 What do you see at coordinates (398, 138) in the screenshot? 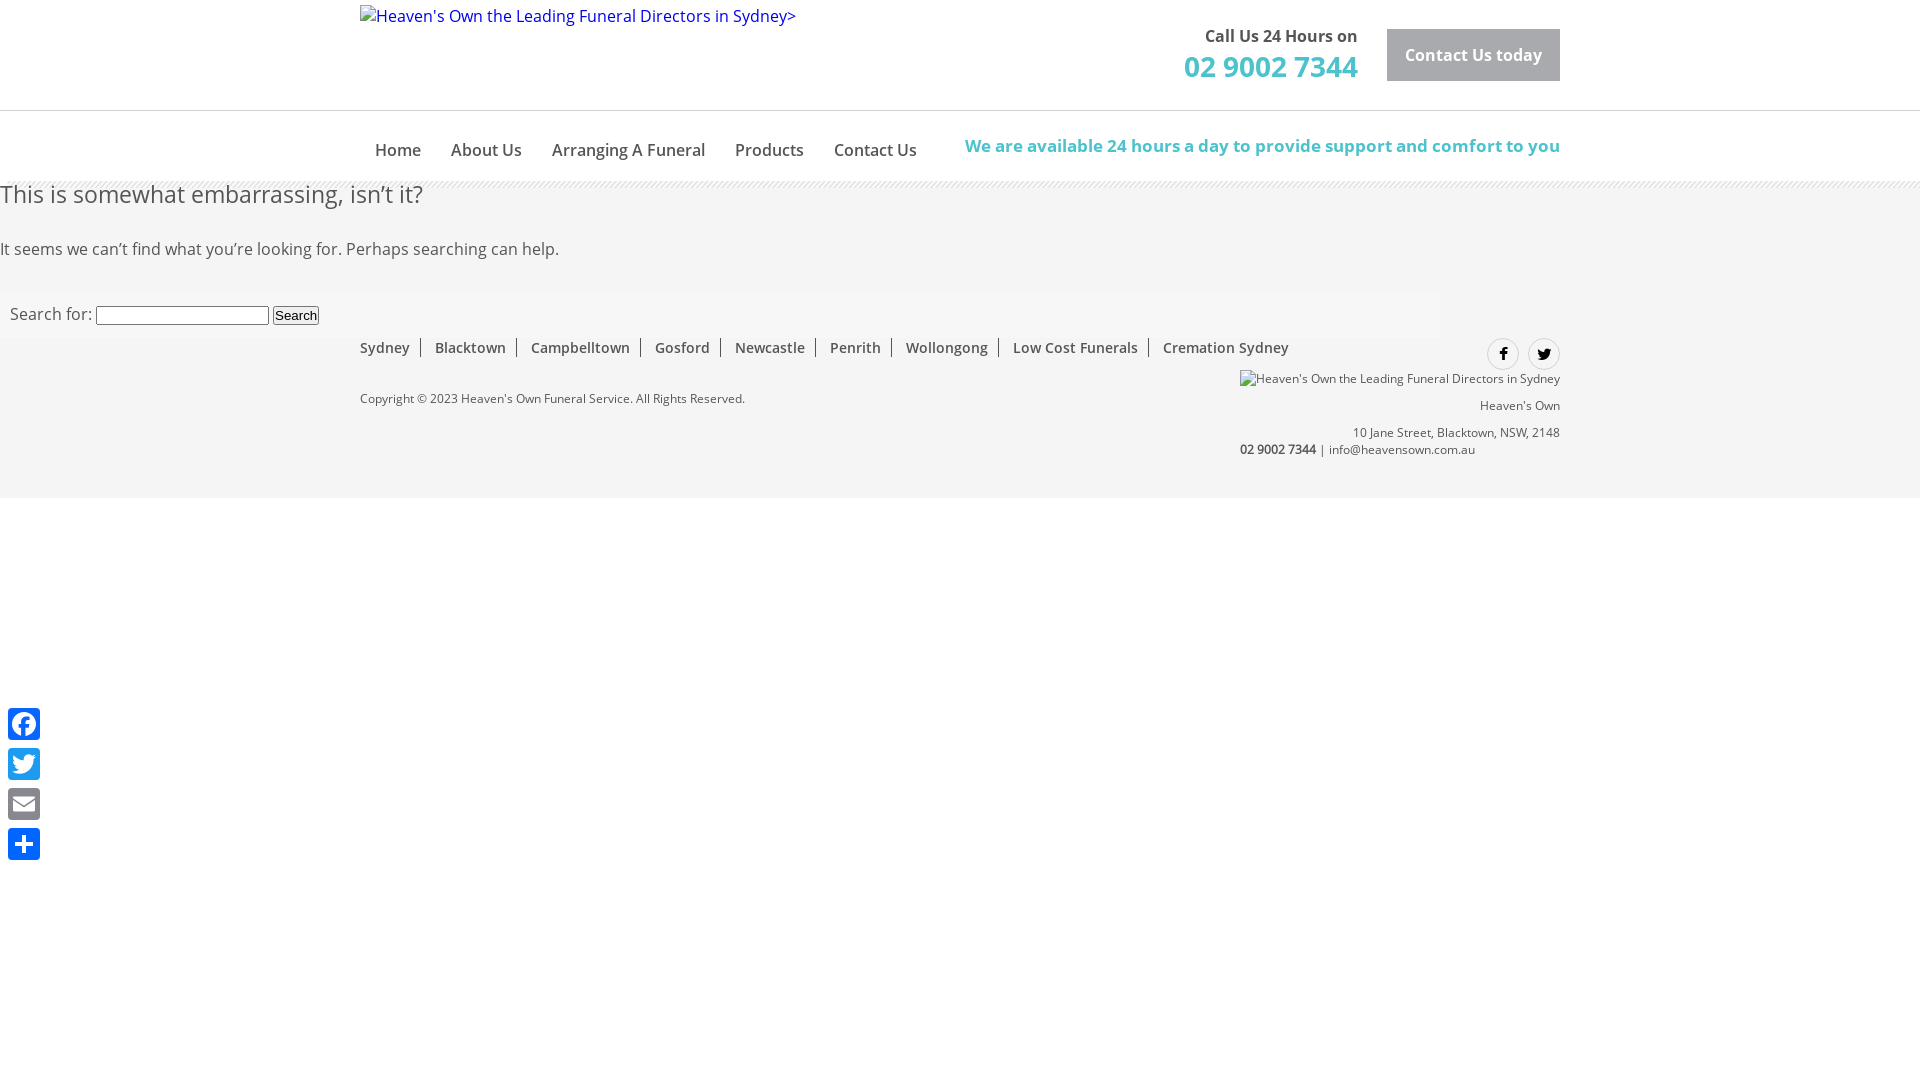
I see `Home` at bounding box center [398, 138].